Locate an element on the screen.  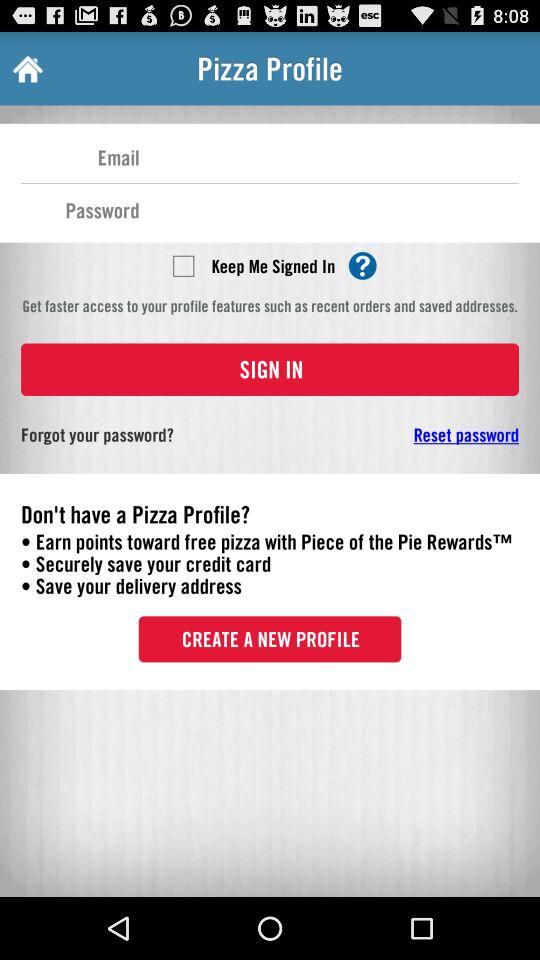
choose the item next to the pizza profile is located at coordinates (26, 68).